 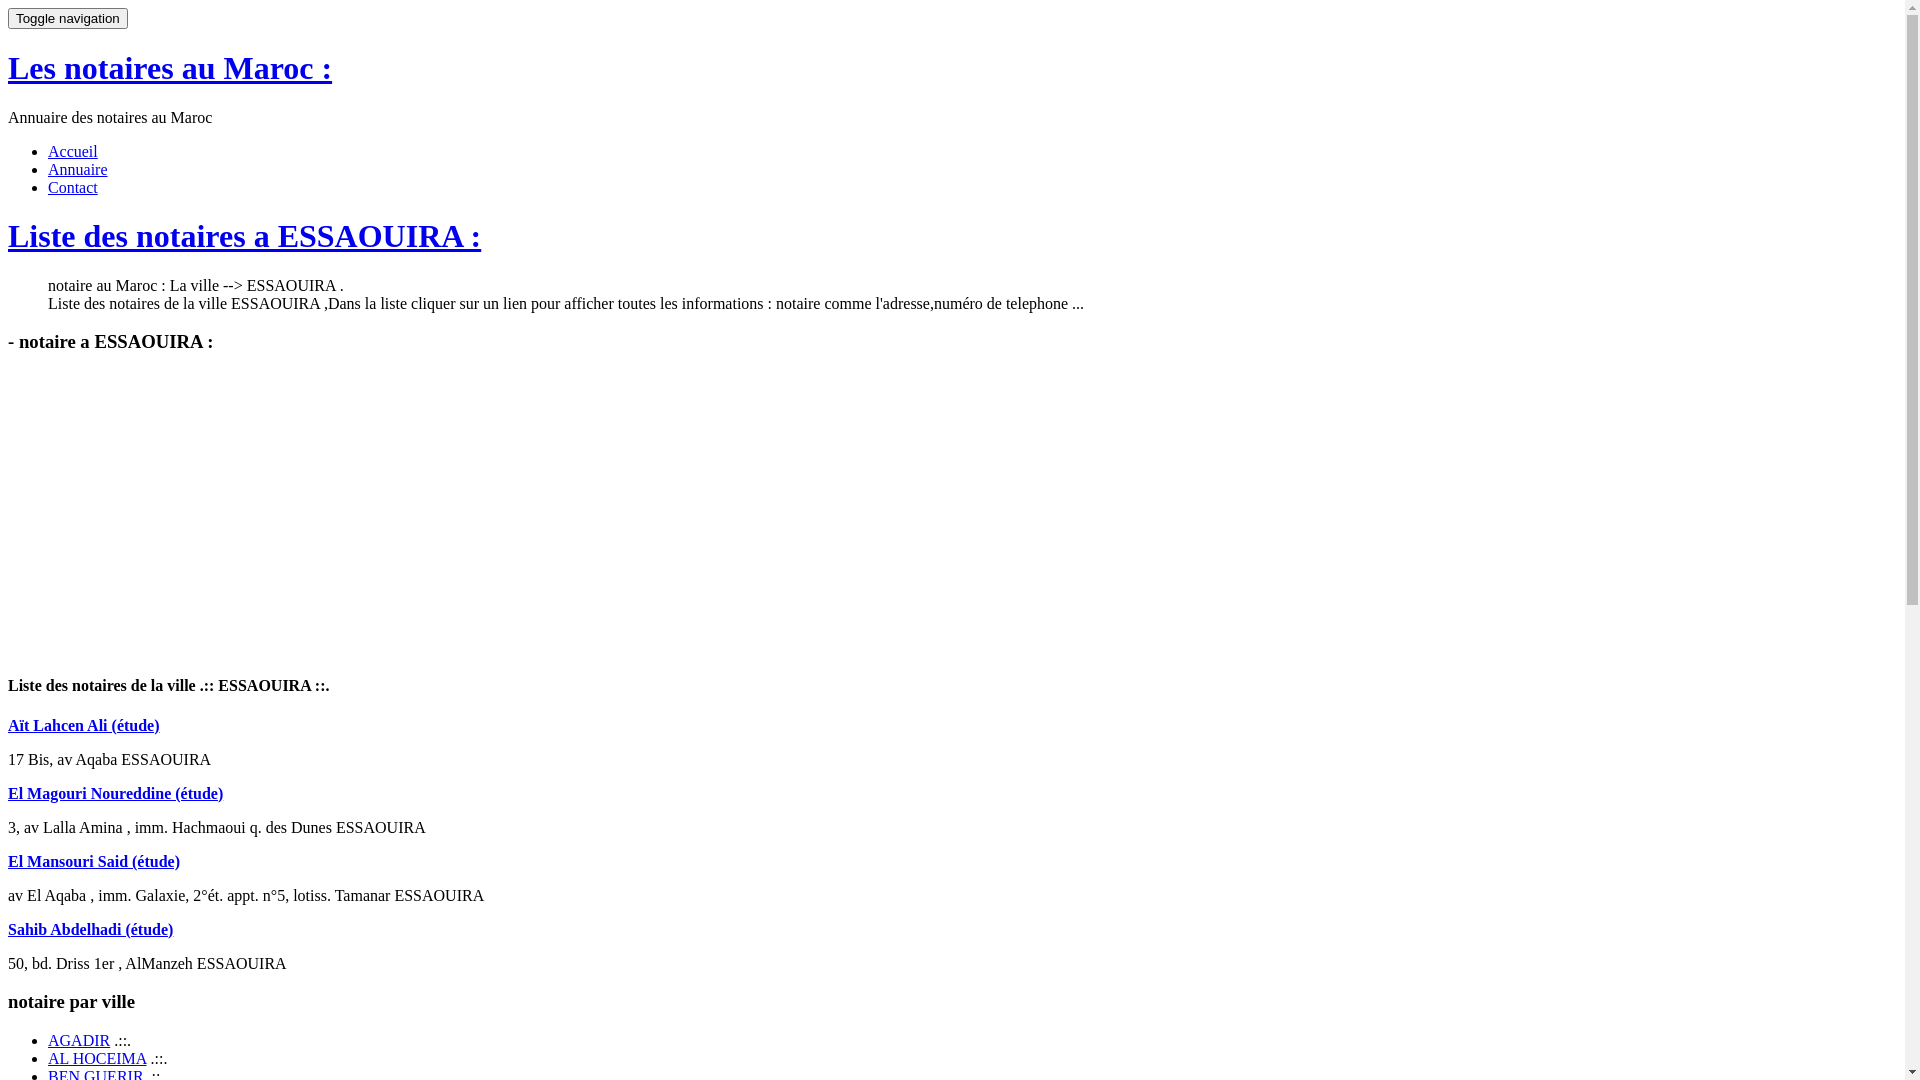 What do you see at coordinates (244, 236) in the screenshot?
I see `Liste des notaires a ESSAOUIRA :` at bounding box center [244, 236].